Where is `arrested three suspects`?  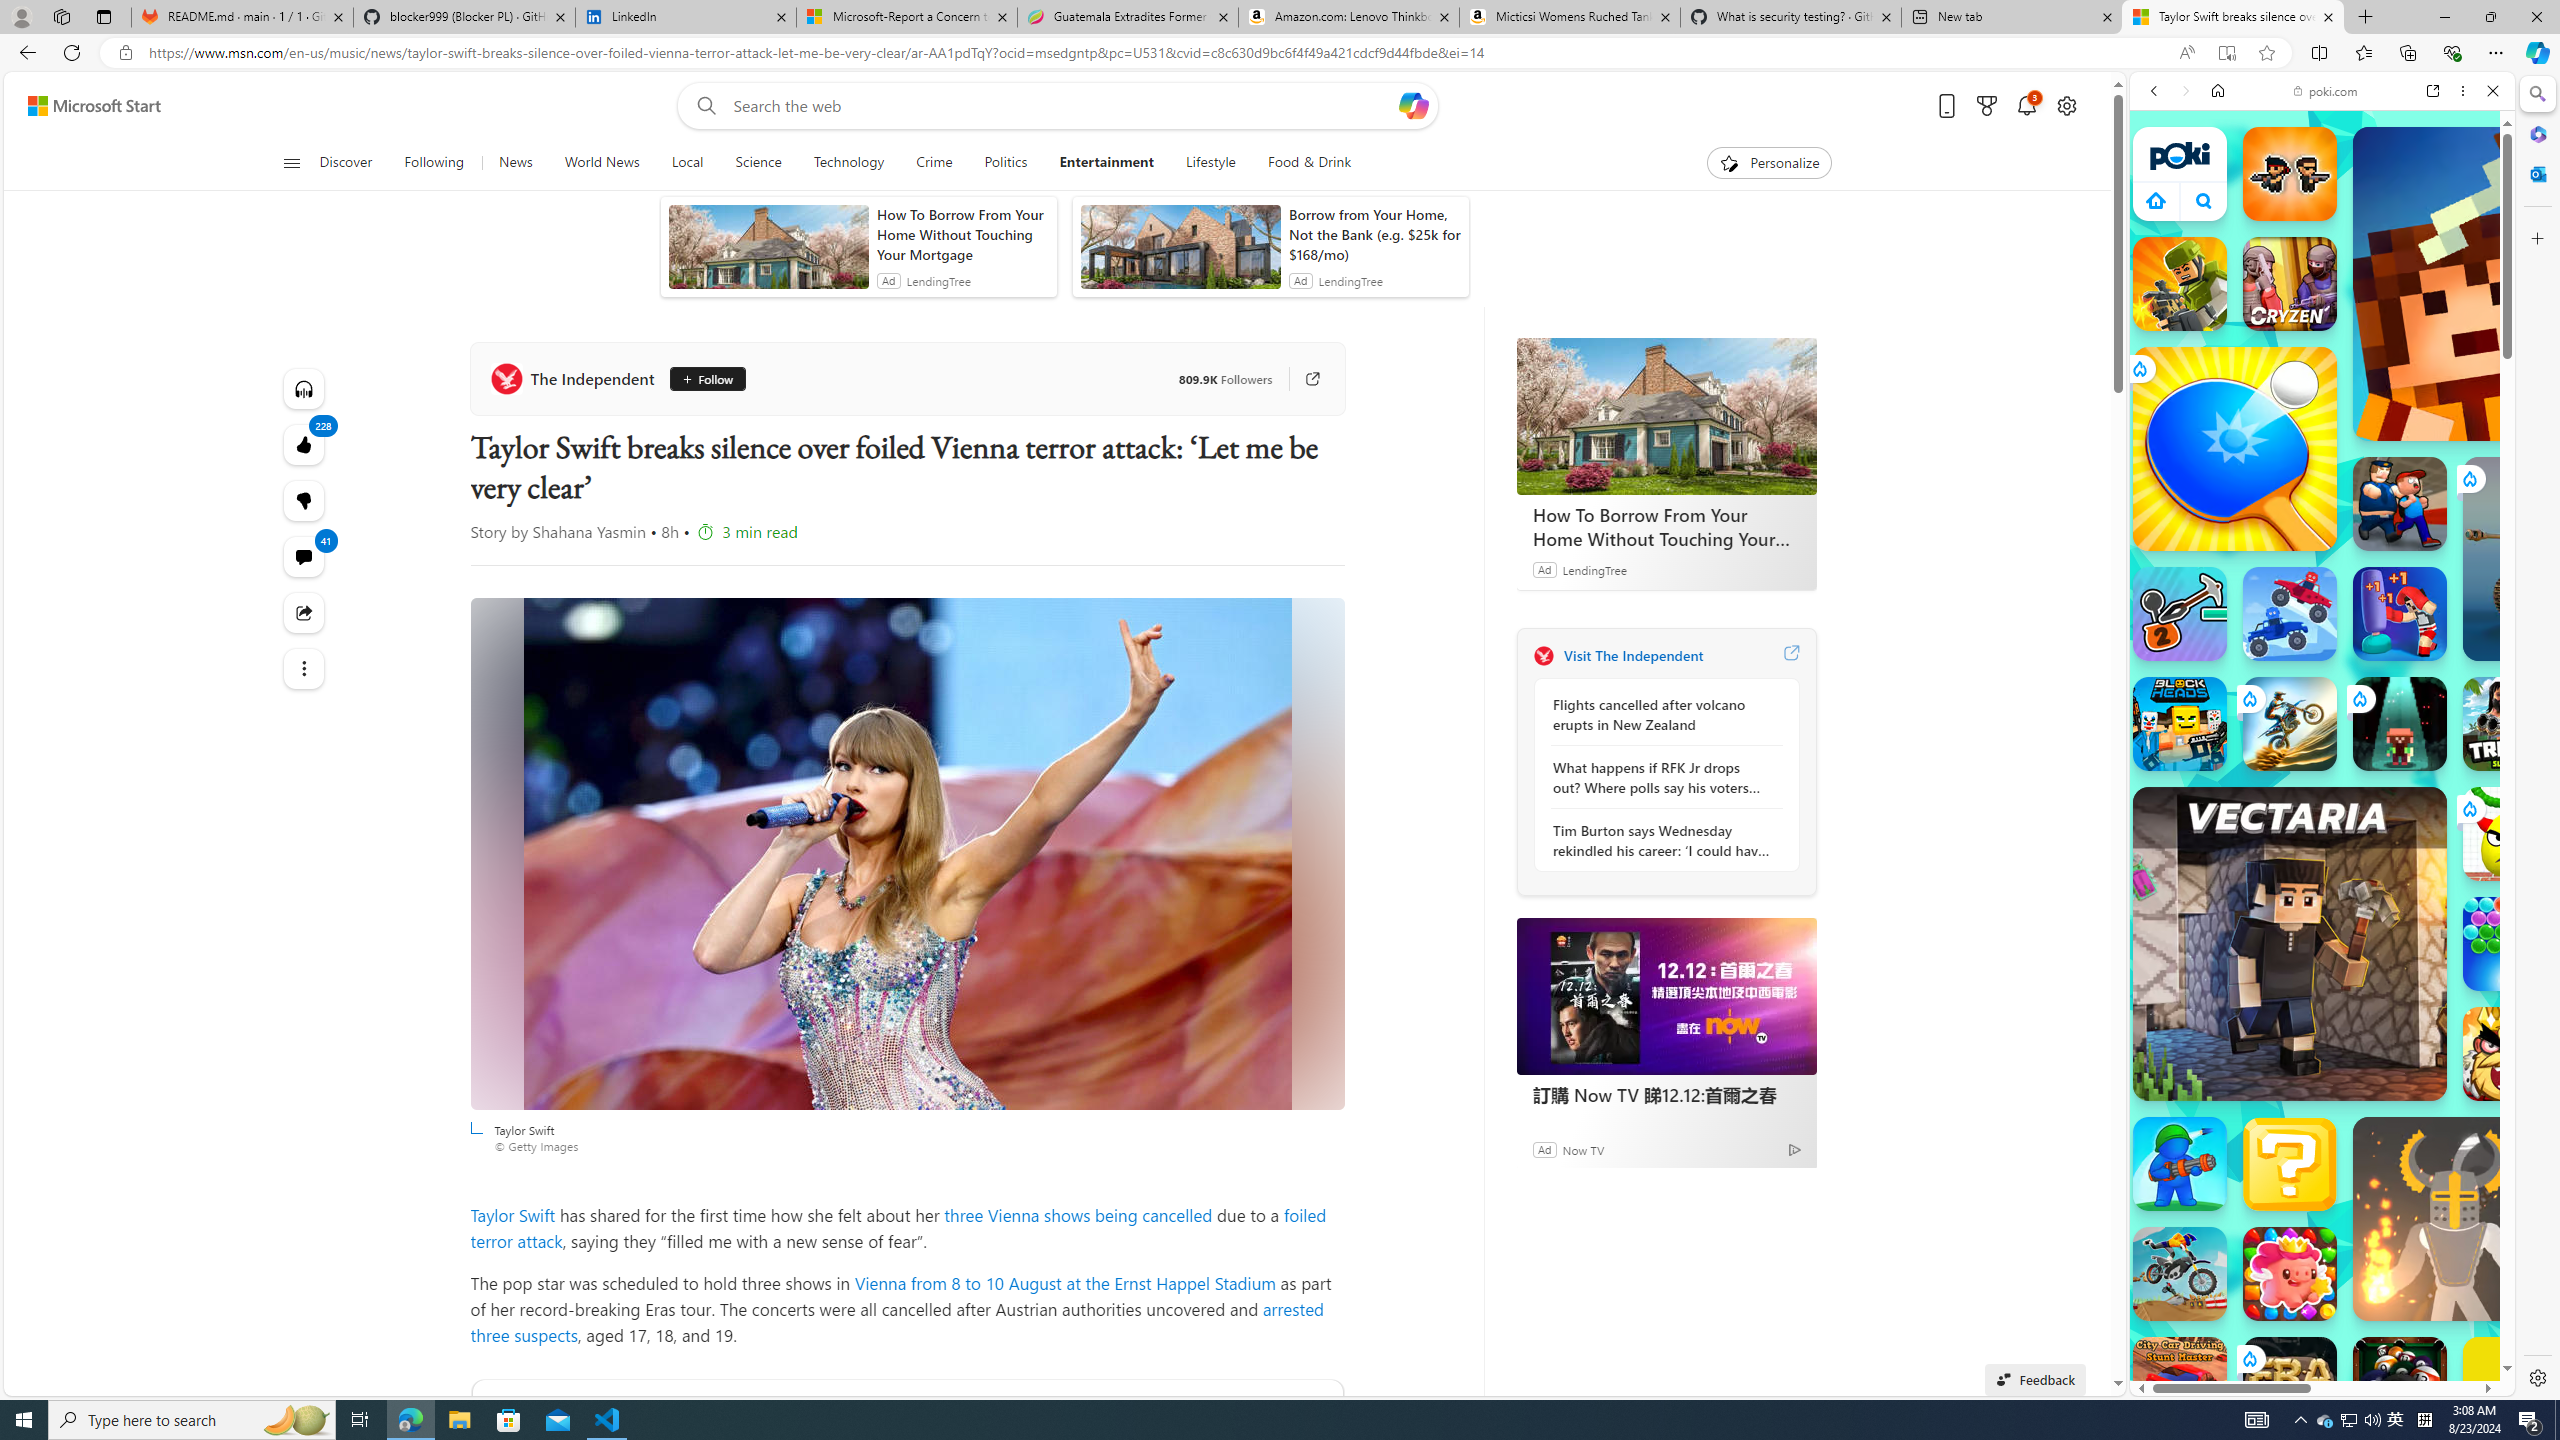
arrested three suspects is located at coordinates (898, 1322).